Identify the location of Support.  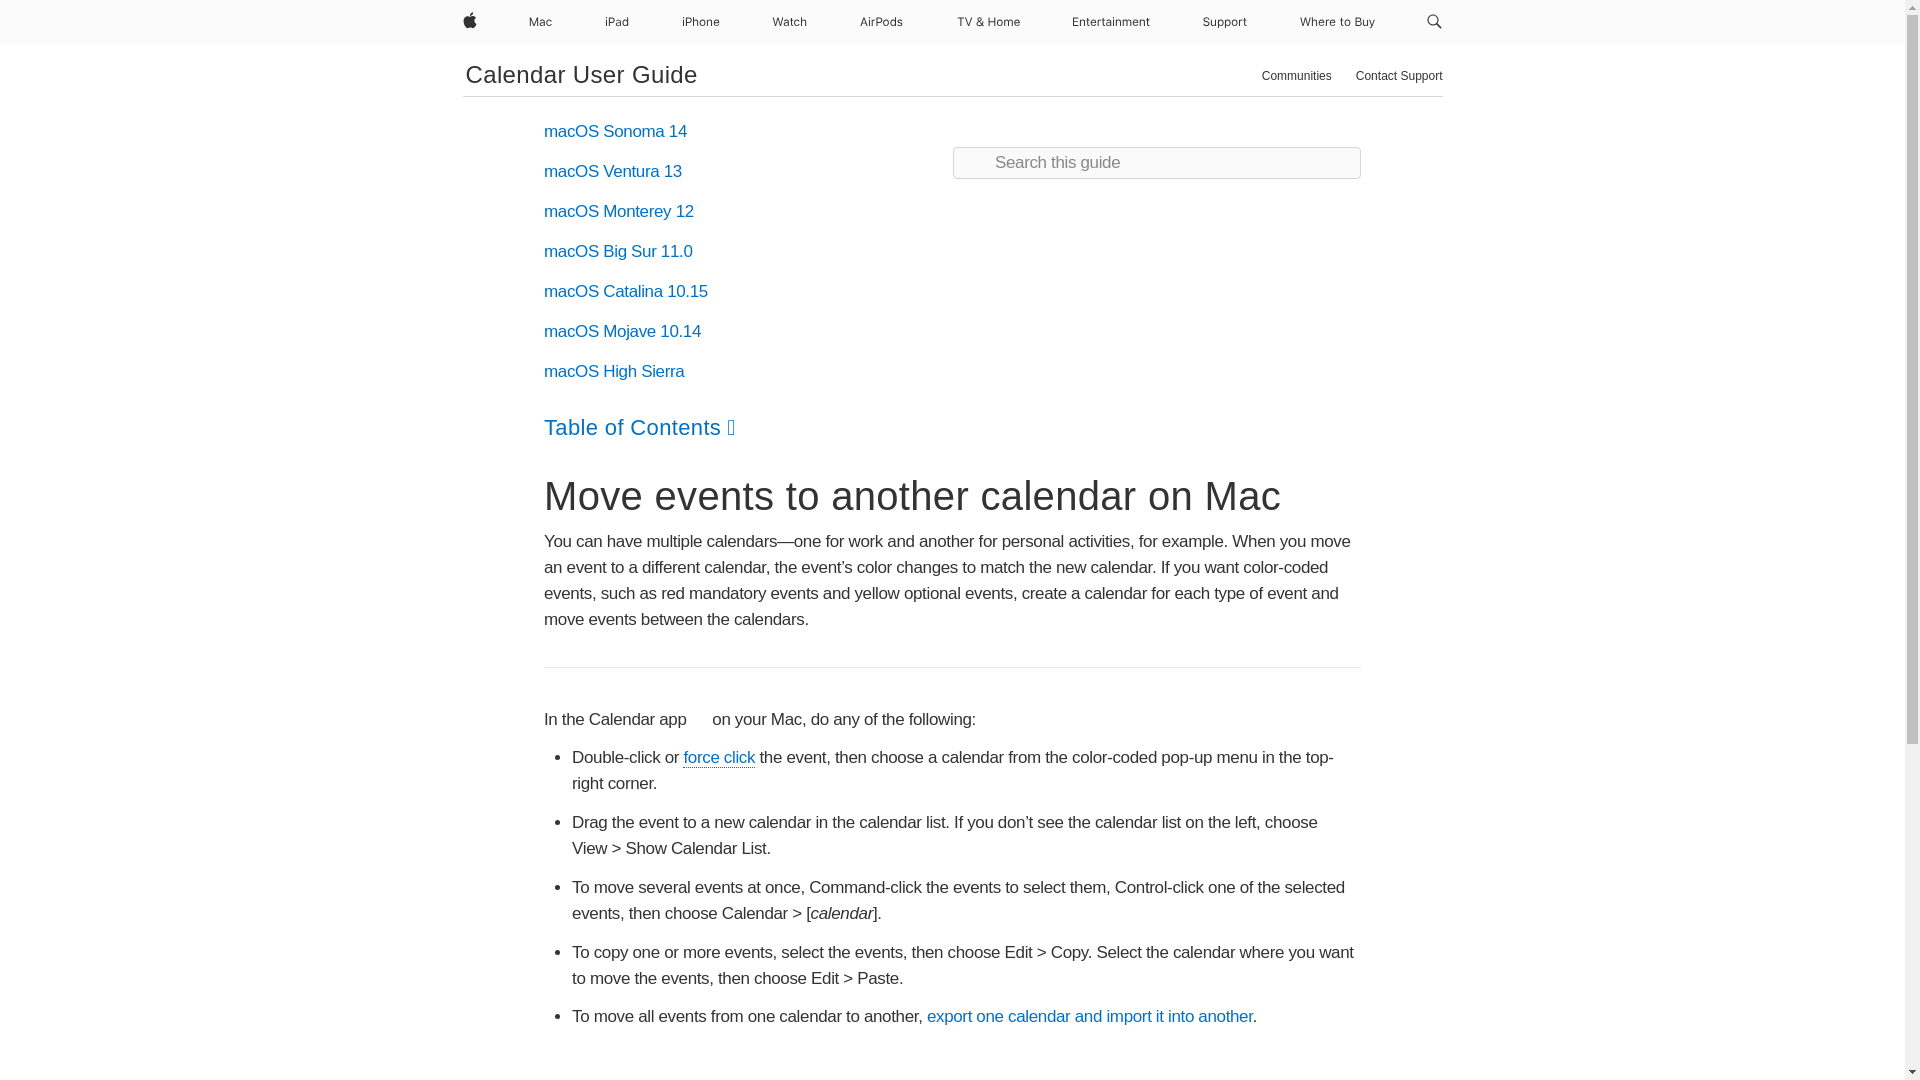
(1224, 22).